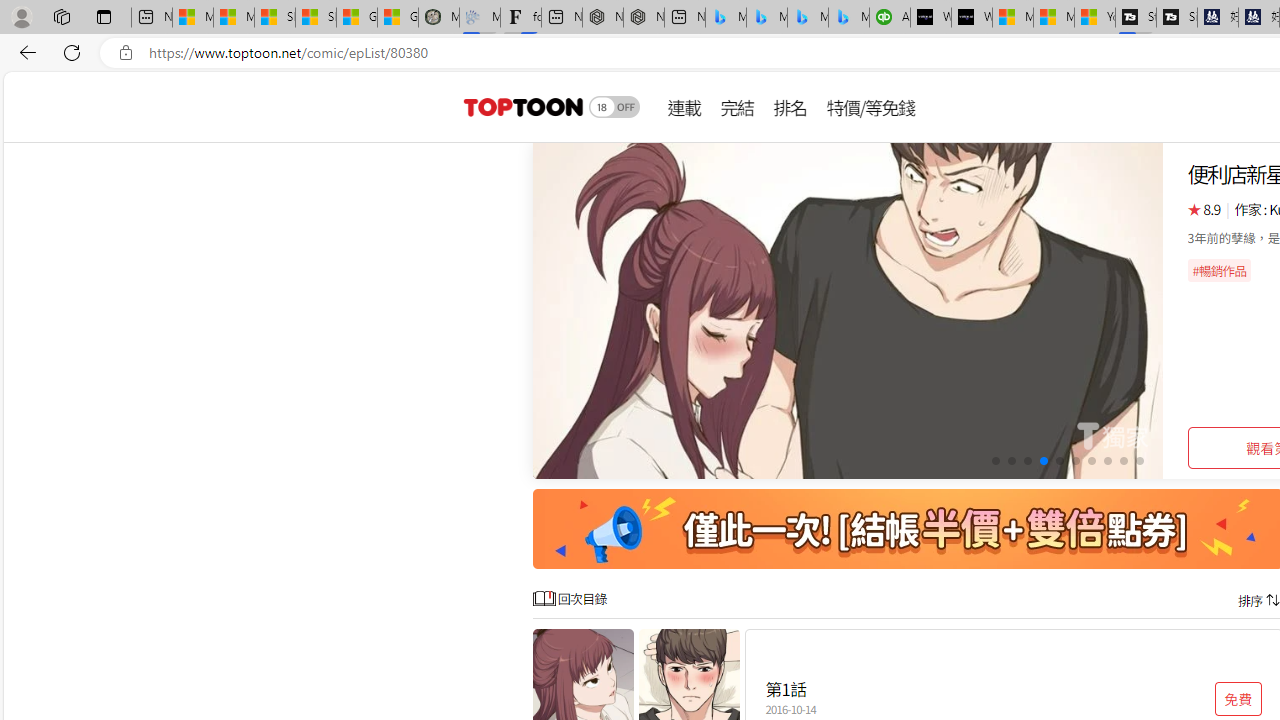 Image resolution: width=1280 pixels, height=720 pixels. Describe the element at coordinates (1122, 461) in the screenshot. I see `Go to slide 9` at that location.